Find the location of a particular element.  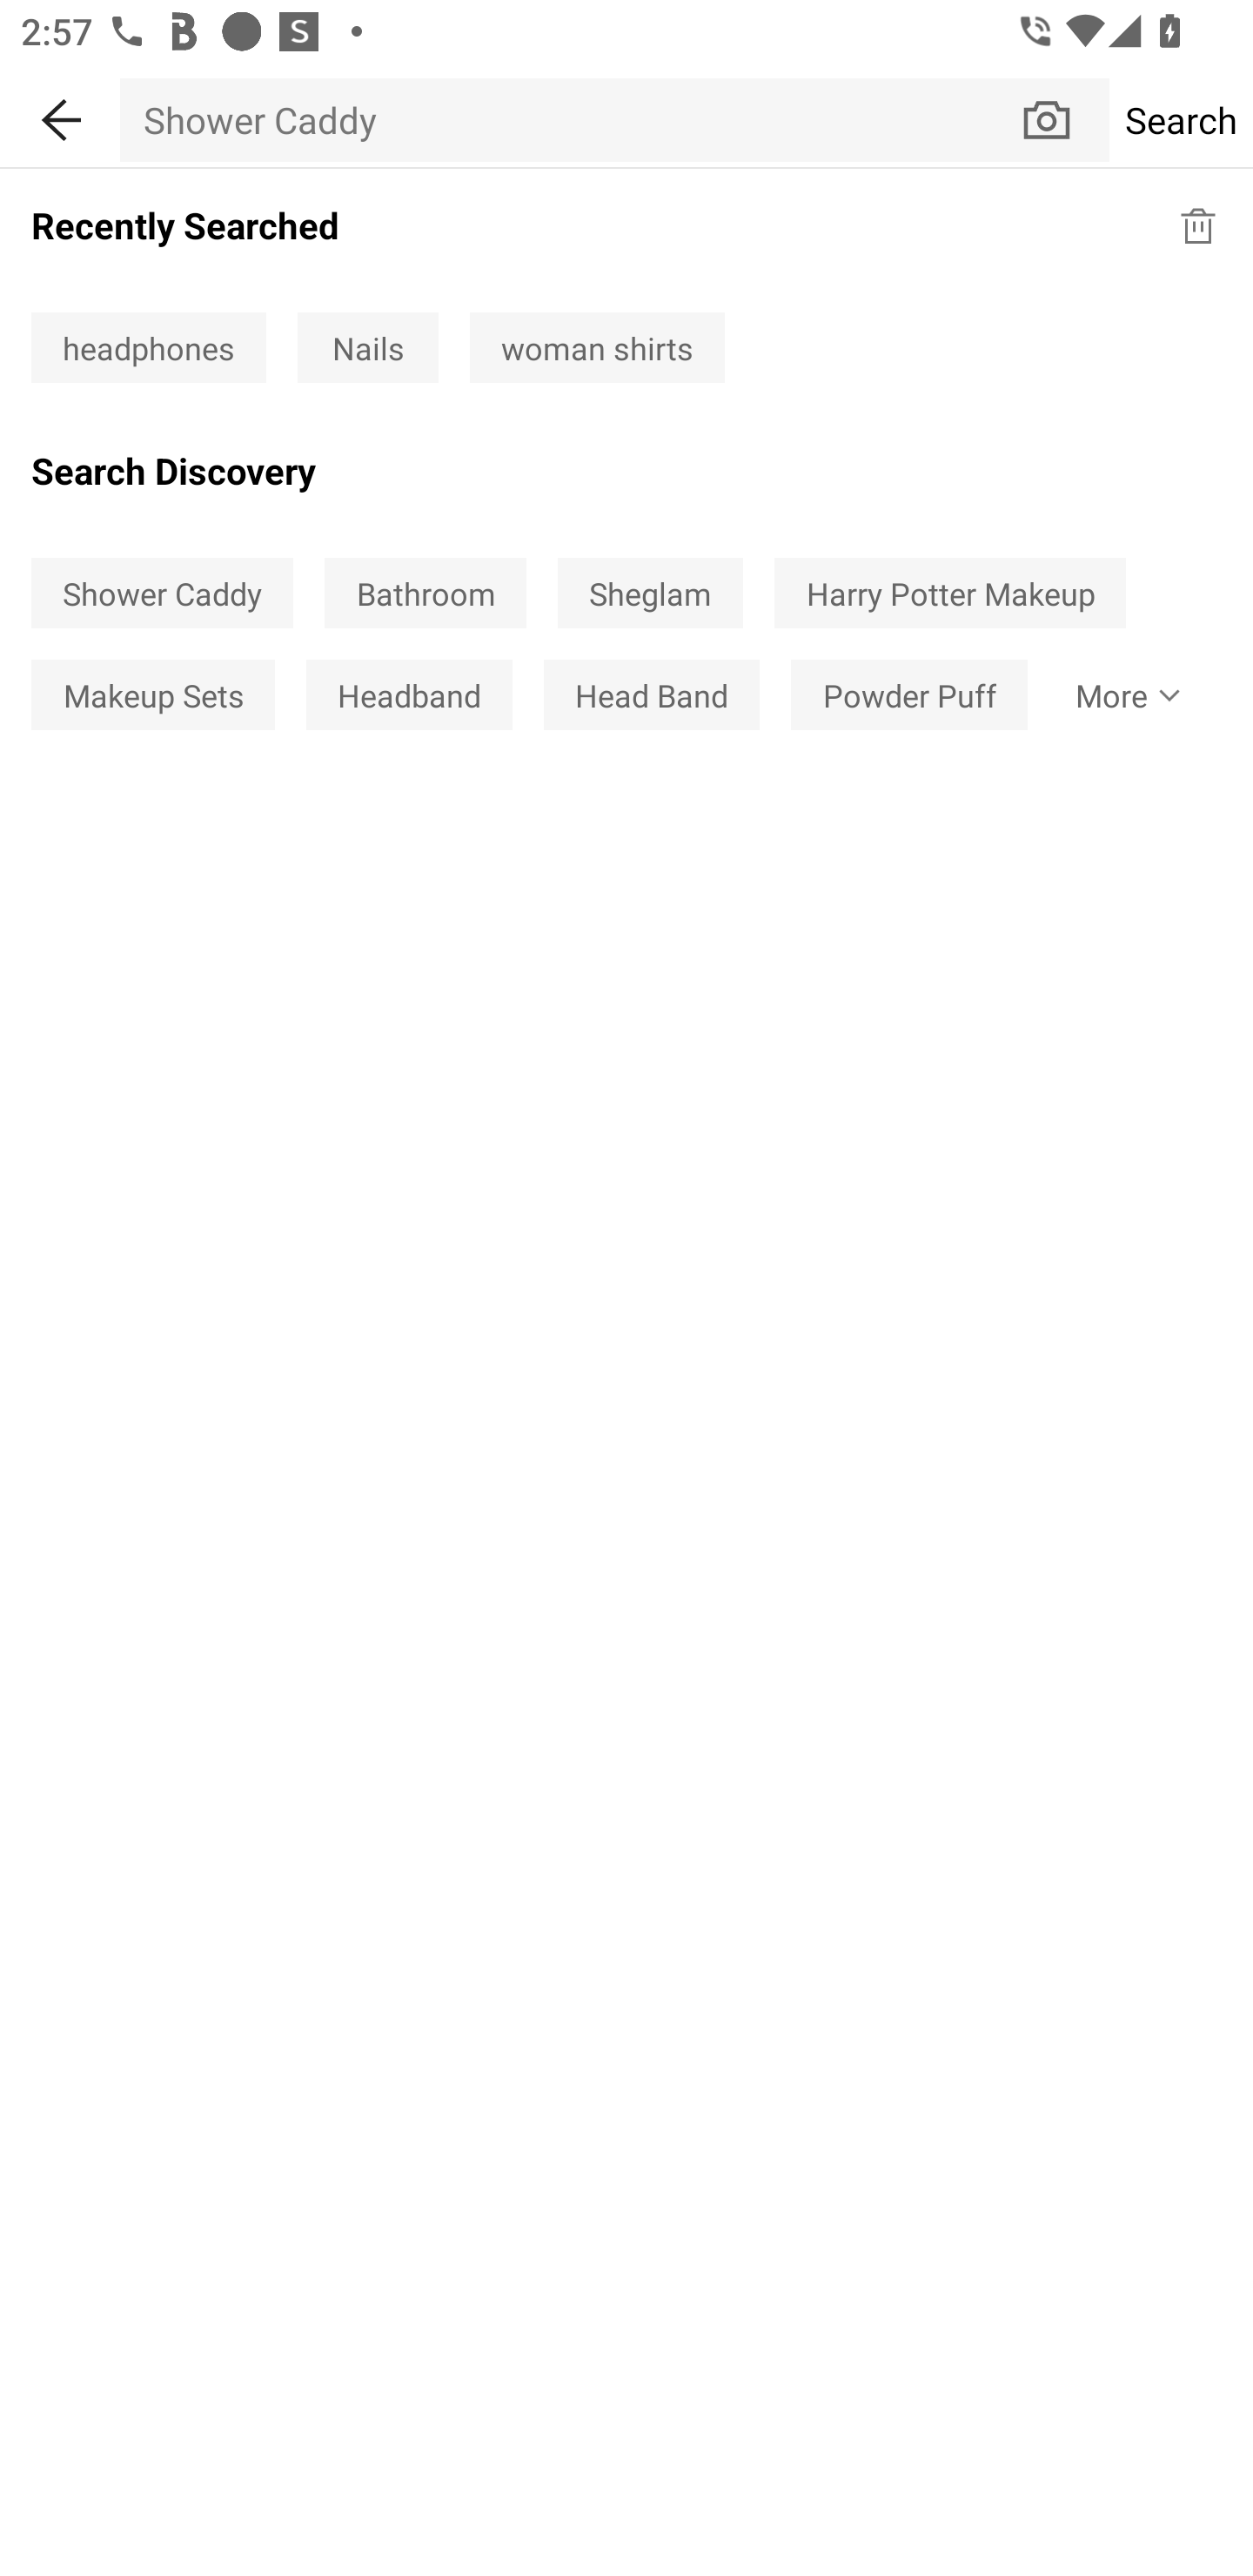

Sheglam is located at coordinates (649, 594).